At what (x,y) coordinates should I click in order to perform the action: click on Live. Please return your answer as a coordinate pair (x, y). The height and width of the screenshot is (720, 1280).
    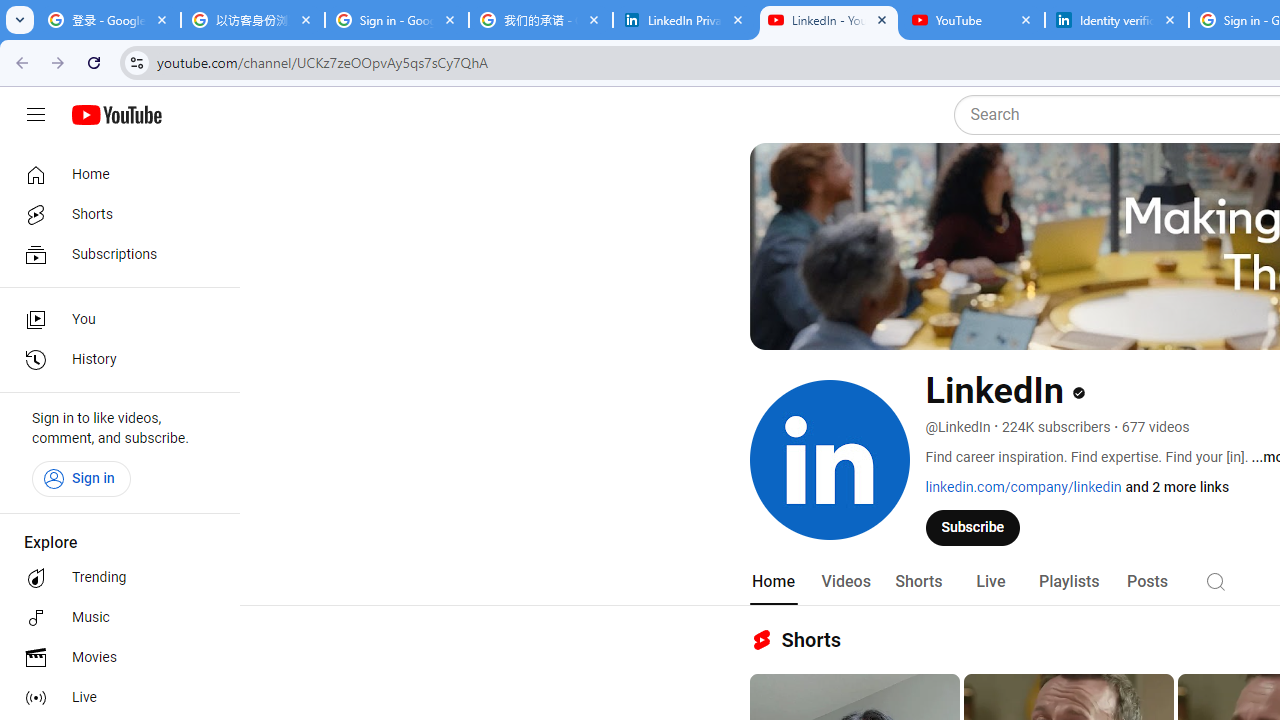
    Looking at the image, I should click on (114, 698).